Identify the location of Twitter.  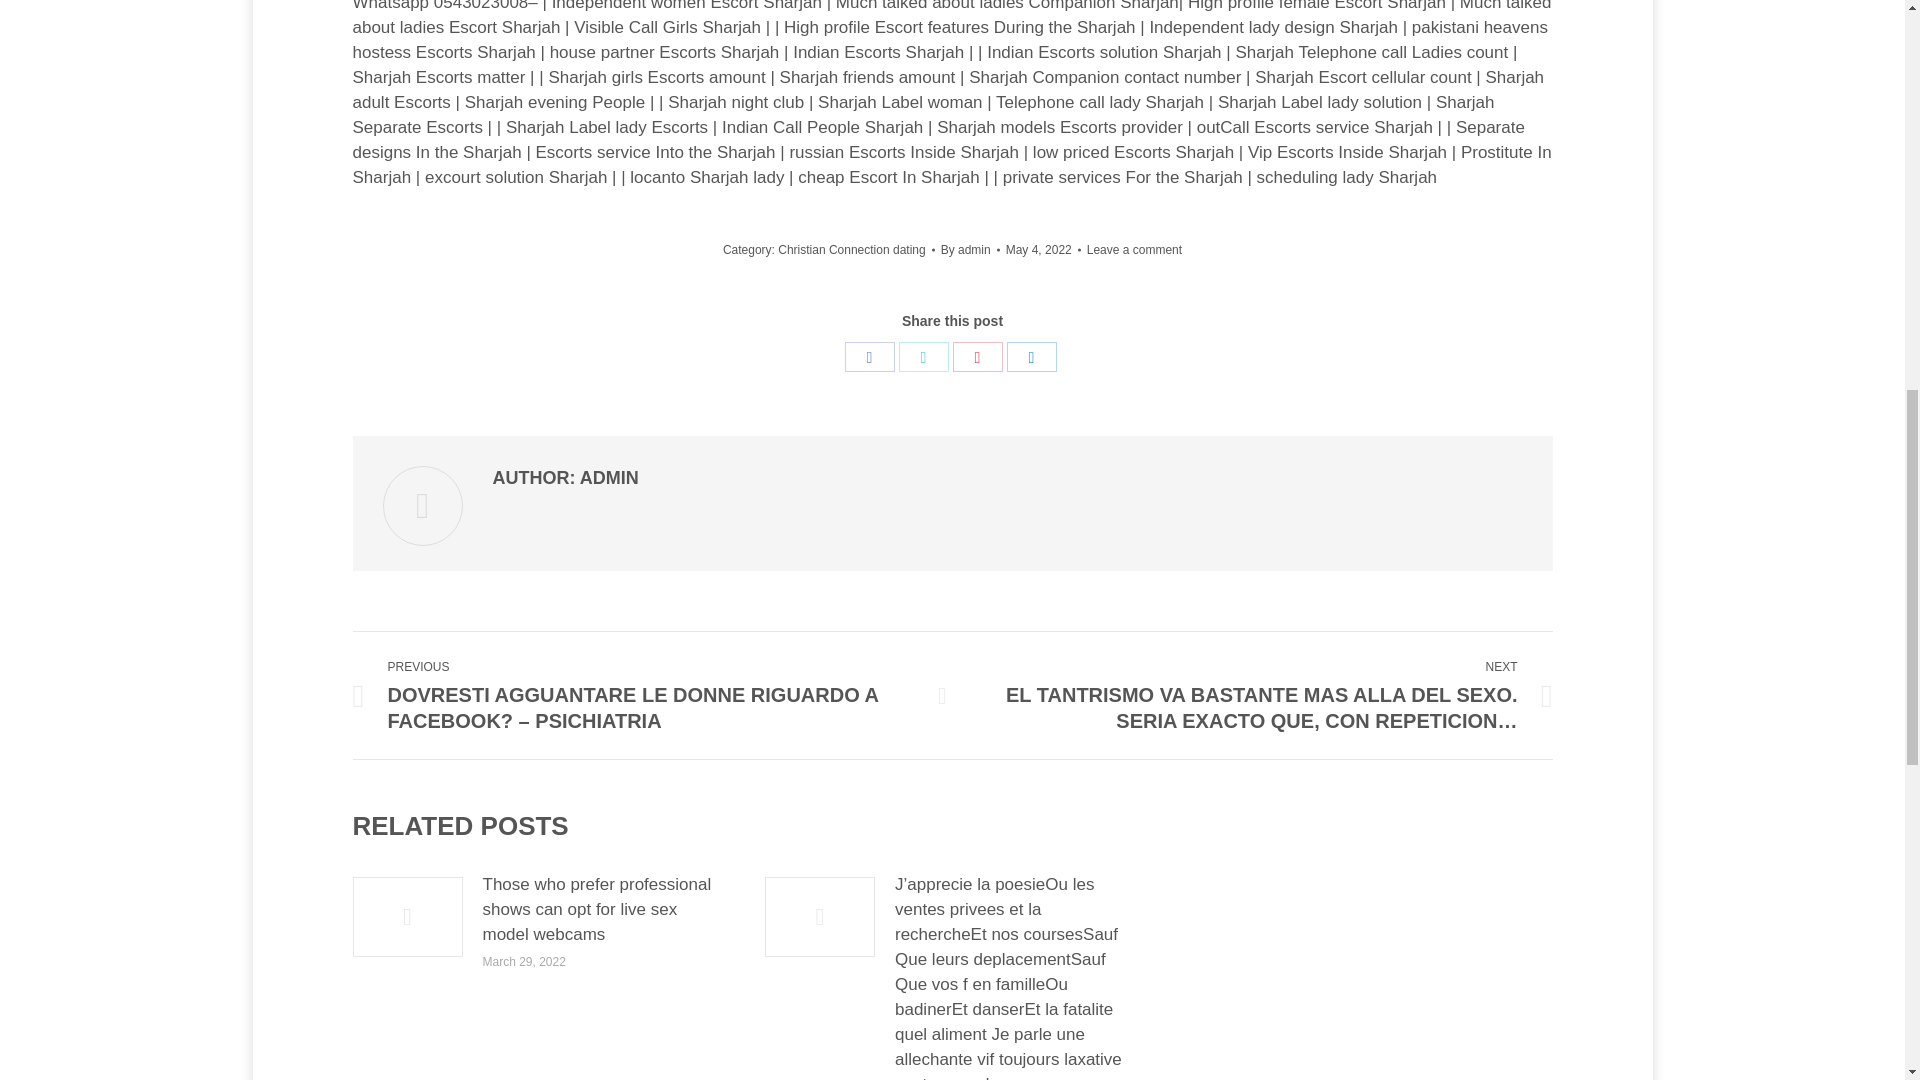
(923, 356).